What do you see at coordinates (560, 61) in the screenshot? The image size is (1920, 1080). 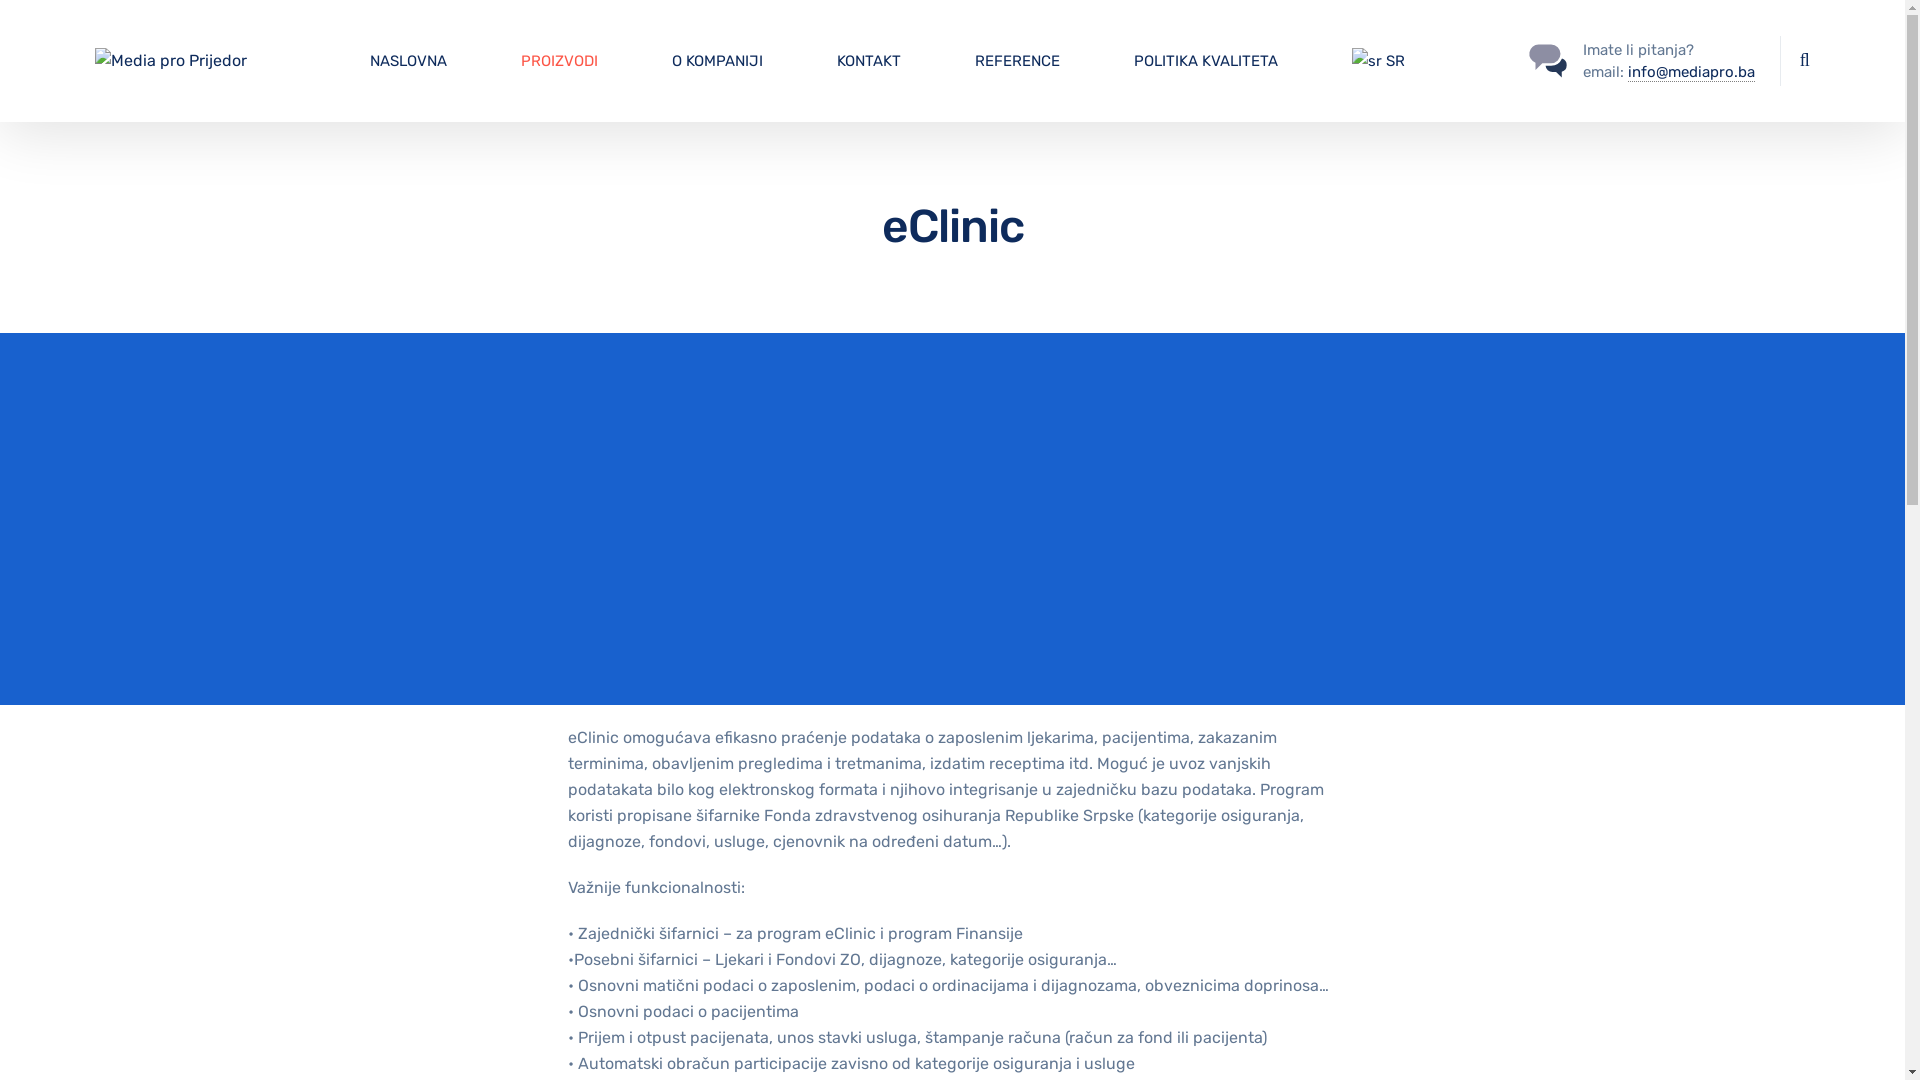 I see `PROIZVODI` at bounding box center [560, 61].